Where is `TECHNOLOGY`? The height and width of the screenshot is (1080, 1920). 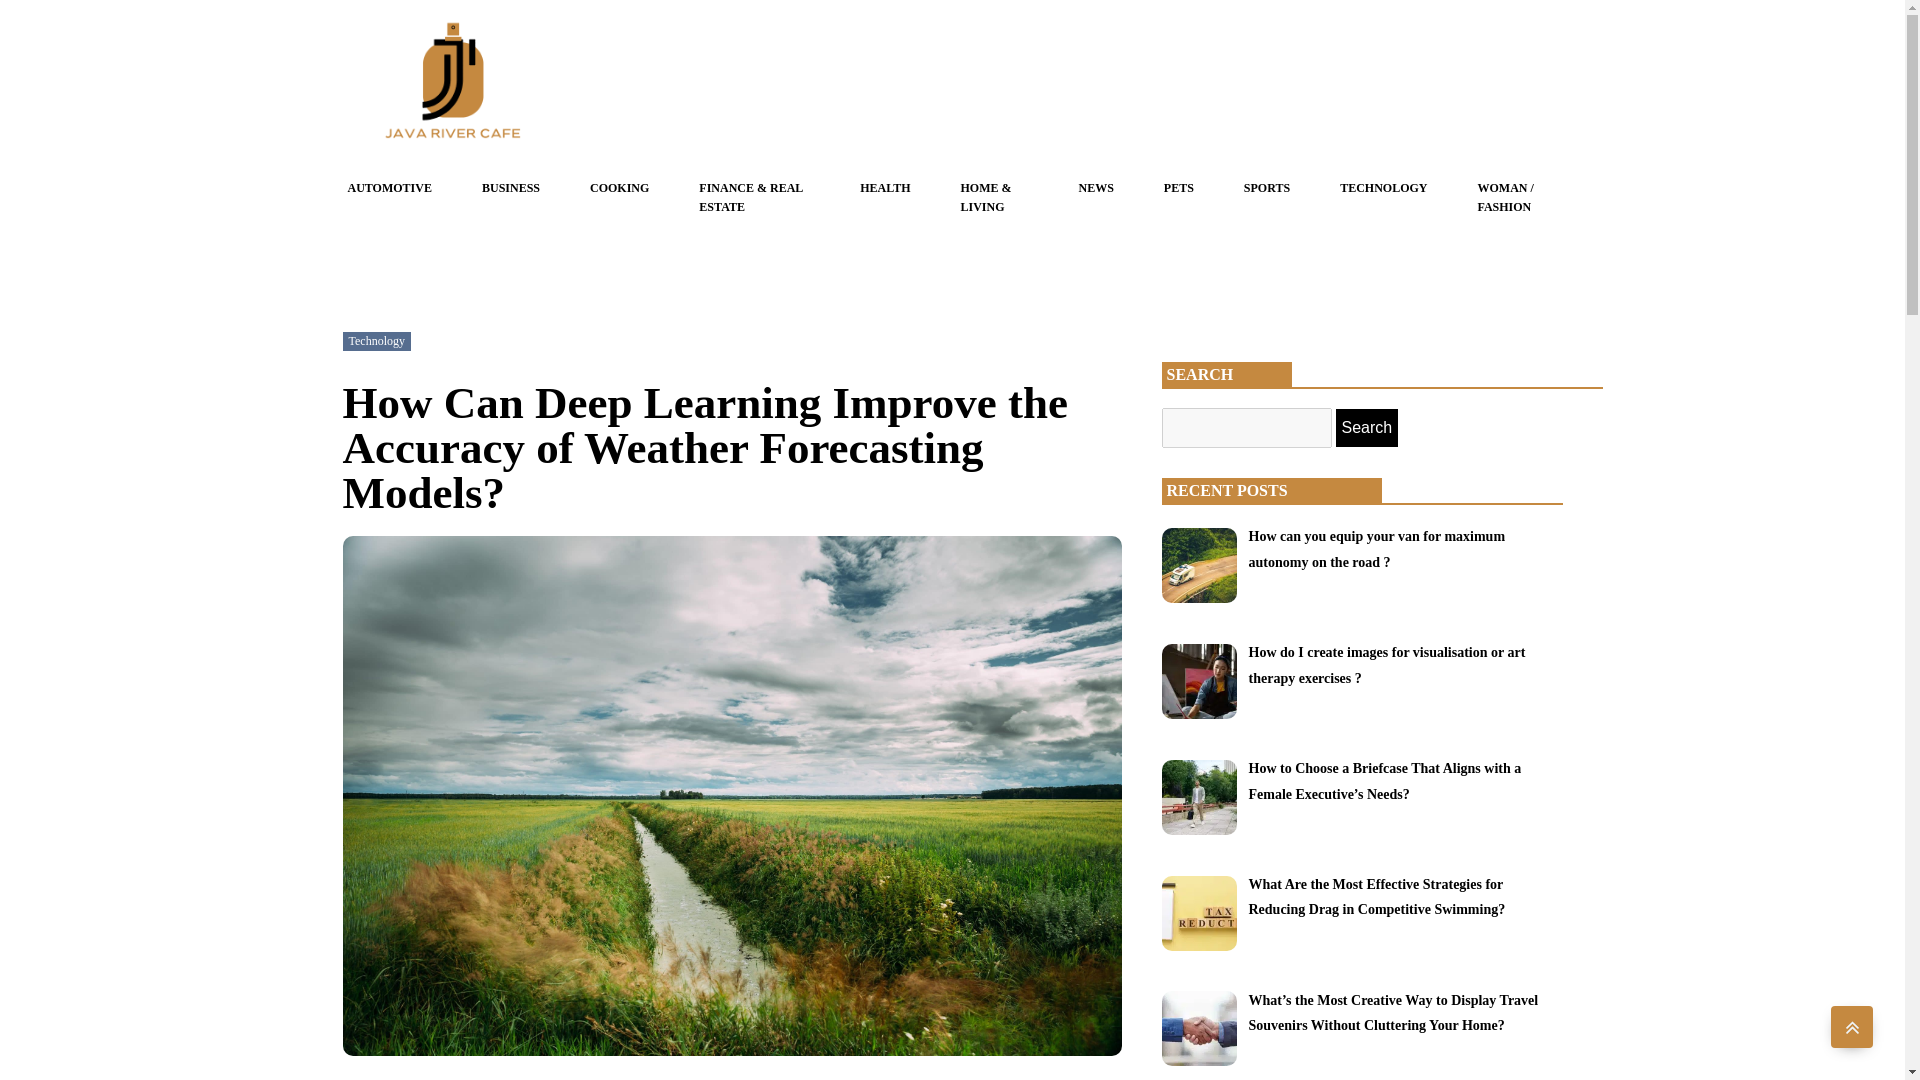 TECHNOLOGY is located at coordinates (1383, 188).